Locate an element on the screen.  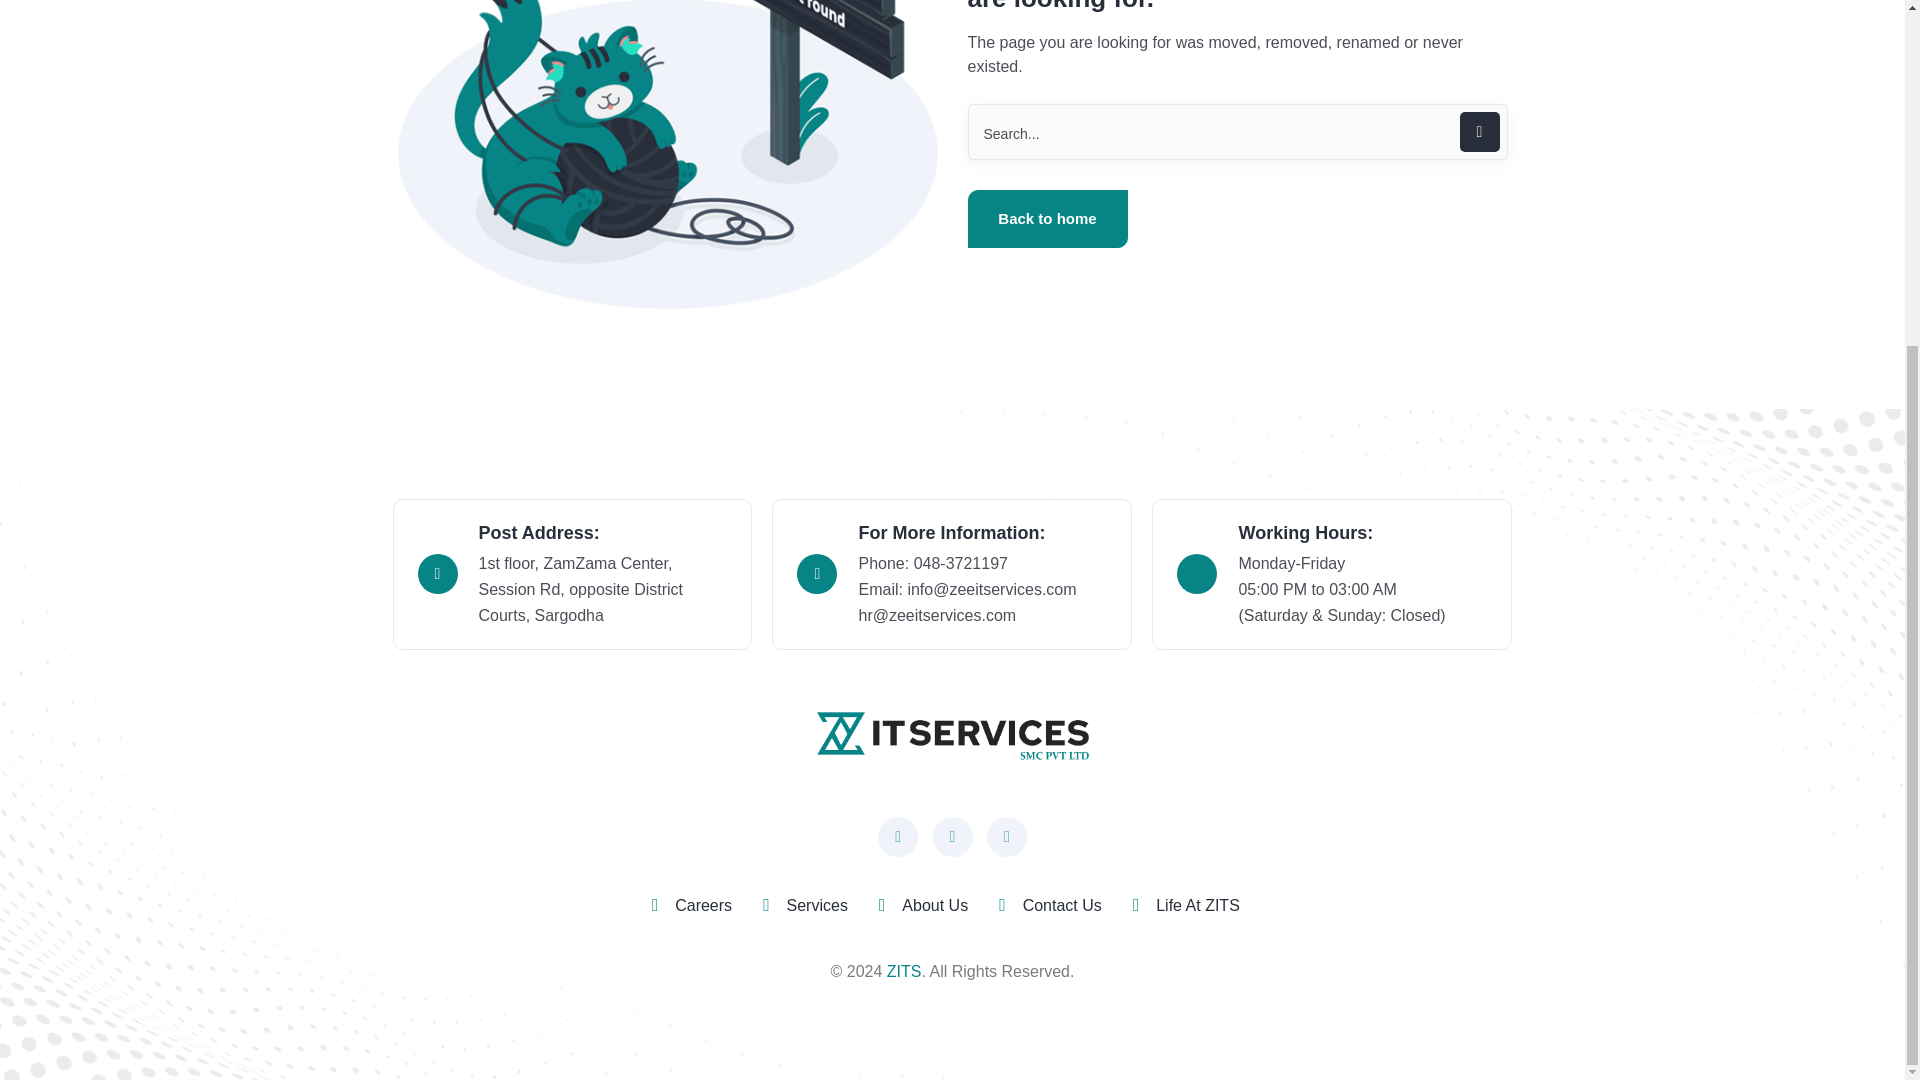
Services is located at coordinates (818, 906).